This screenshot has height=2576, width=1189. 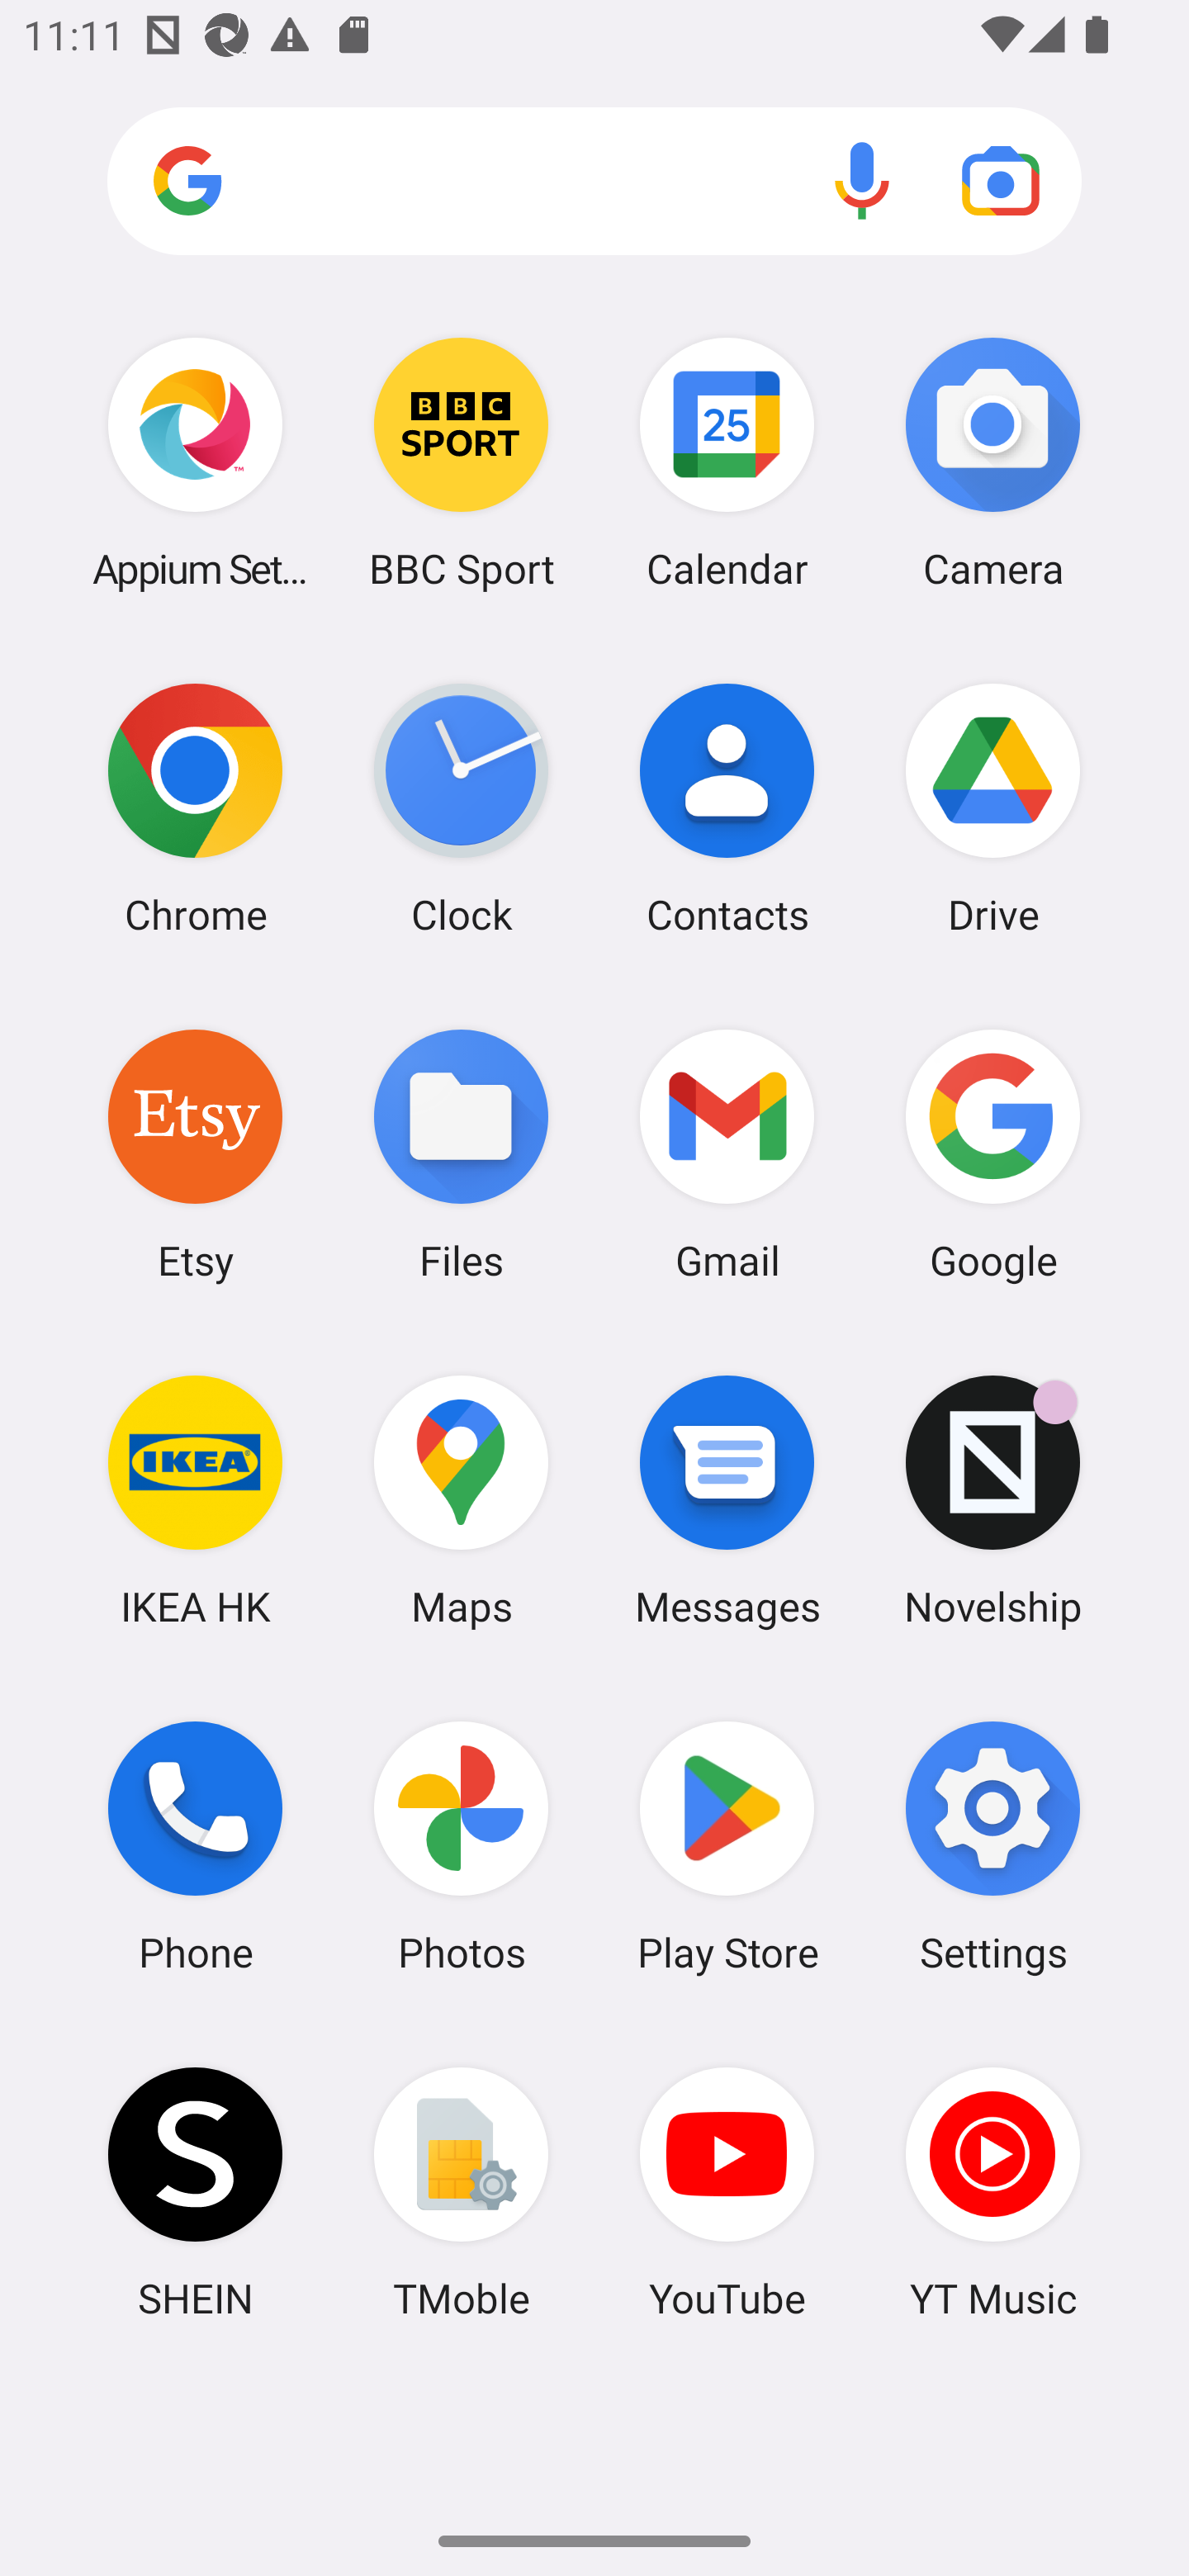 I want to click on SHEIN, so click(x=195, y=2192).